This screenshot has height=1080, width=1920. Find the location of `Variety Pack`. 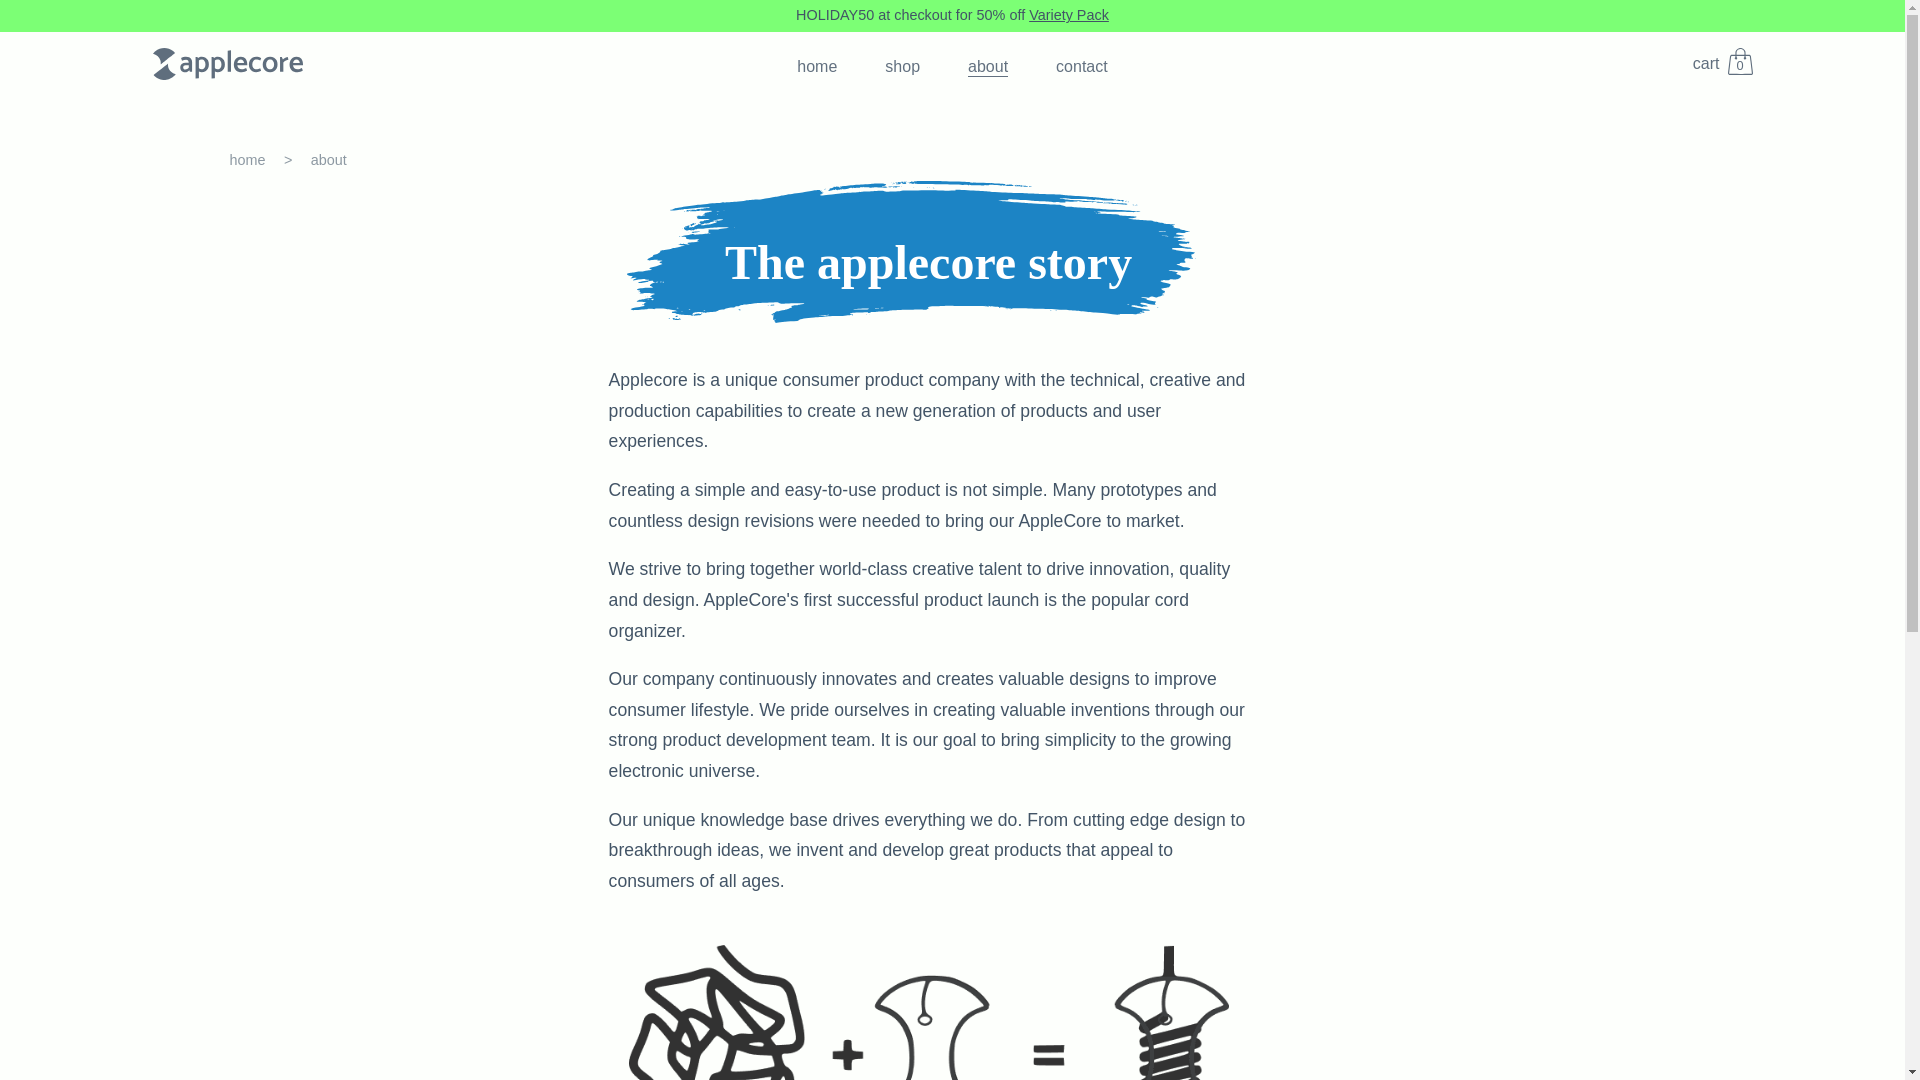

Variety Pack is located at coordinates (1069, 14).